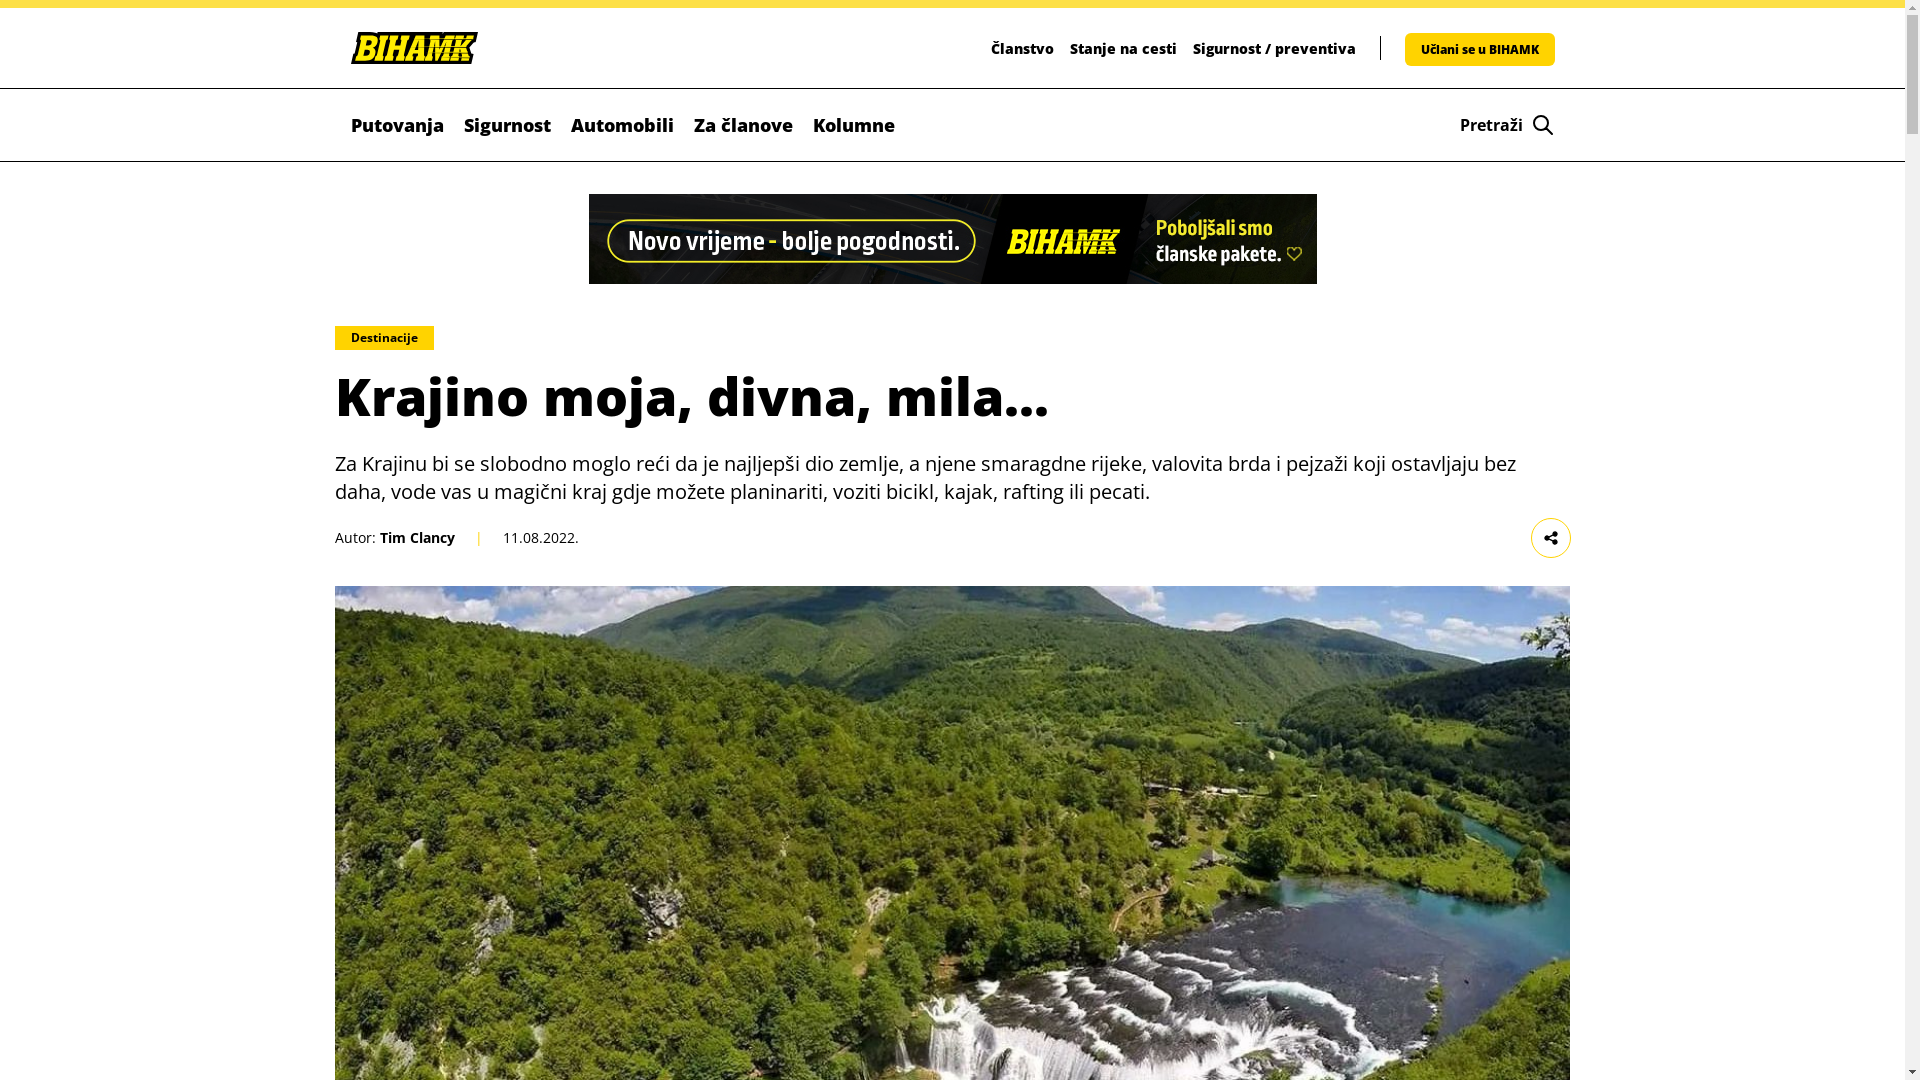 Image resolution: width=1920 pixels, height=1080 pixels. Describe the element at coordinates (1124, 48) in the screenshot. I see `Stanje na cesti` at that location.